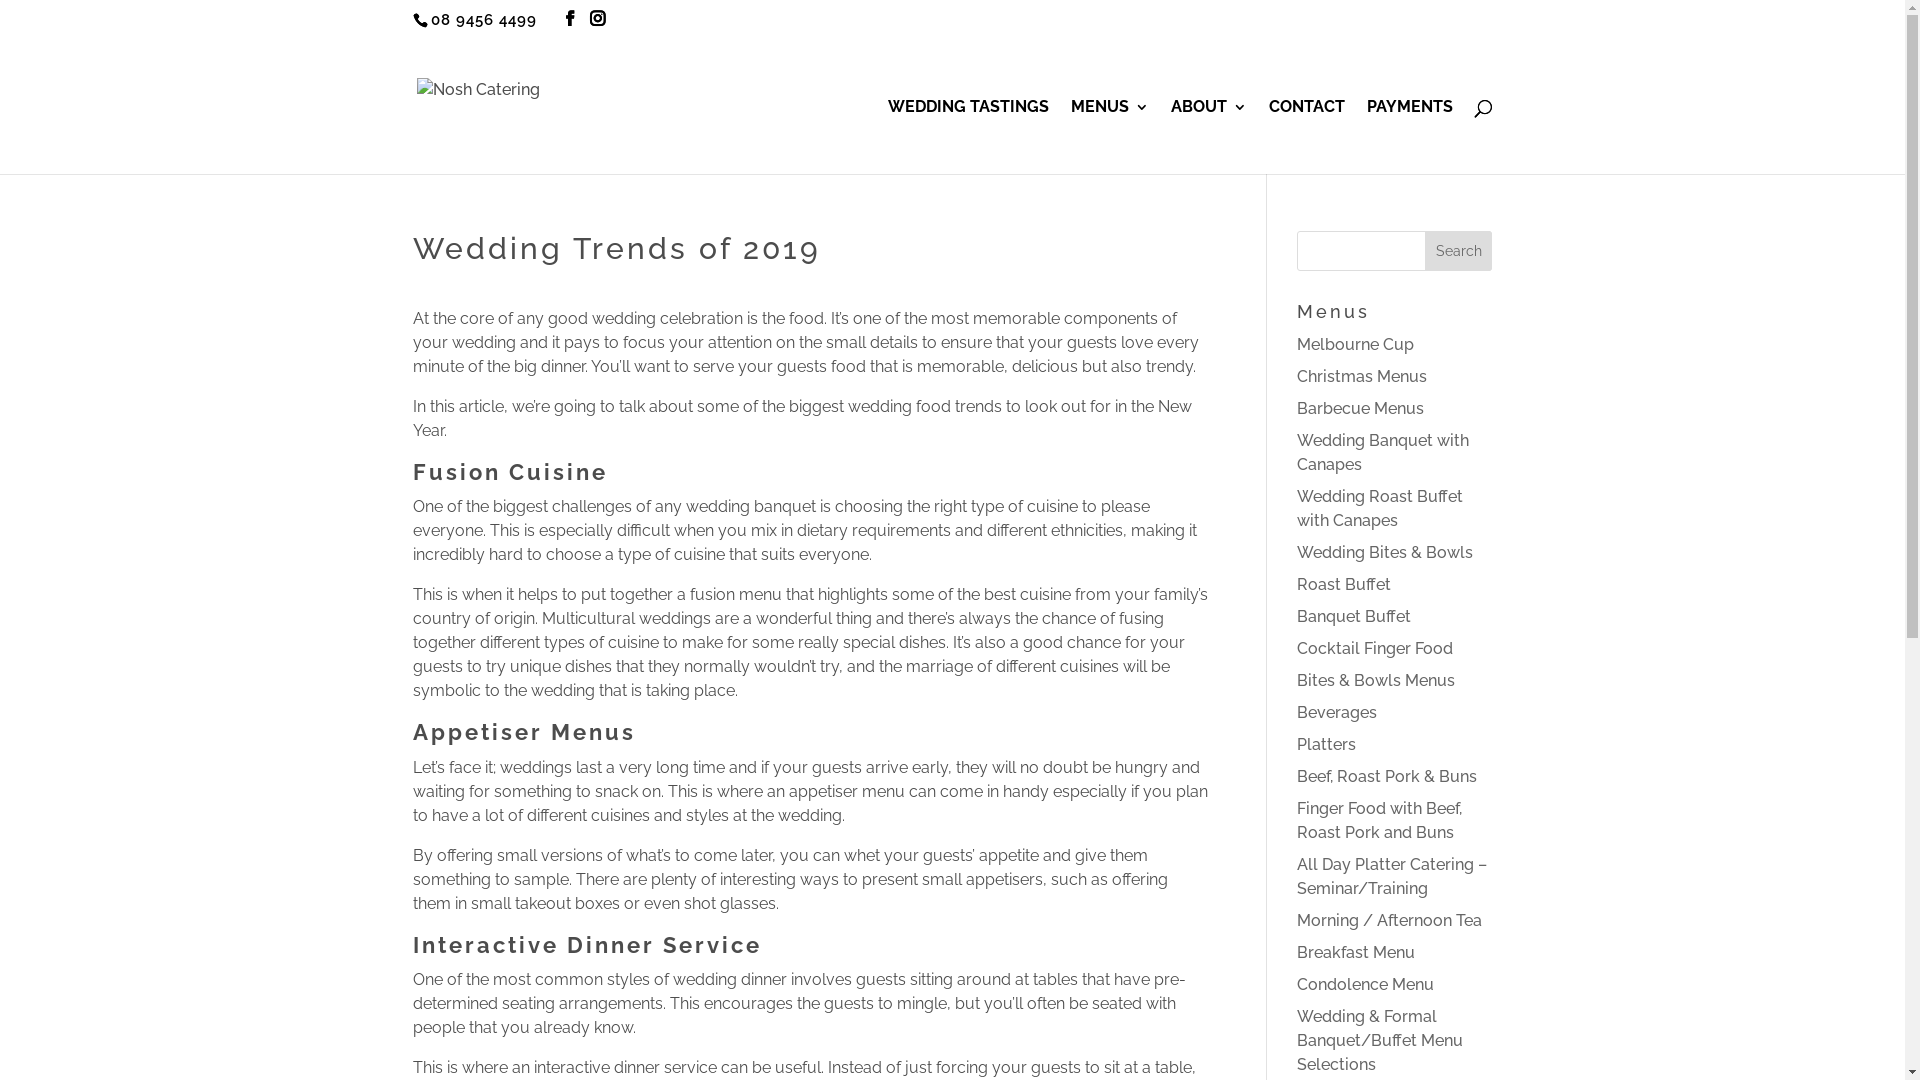  I want to click on Wedding Bites & Bowls, so click(1385, 552).